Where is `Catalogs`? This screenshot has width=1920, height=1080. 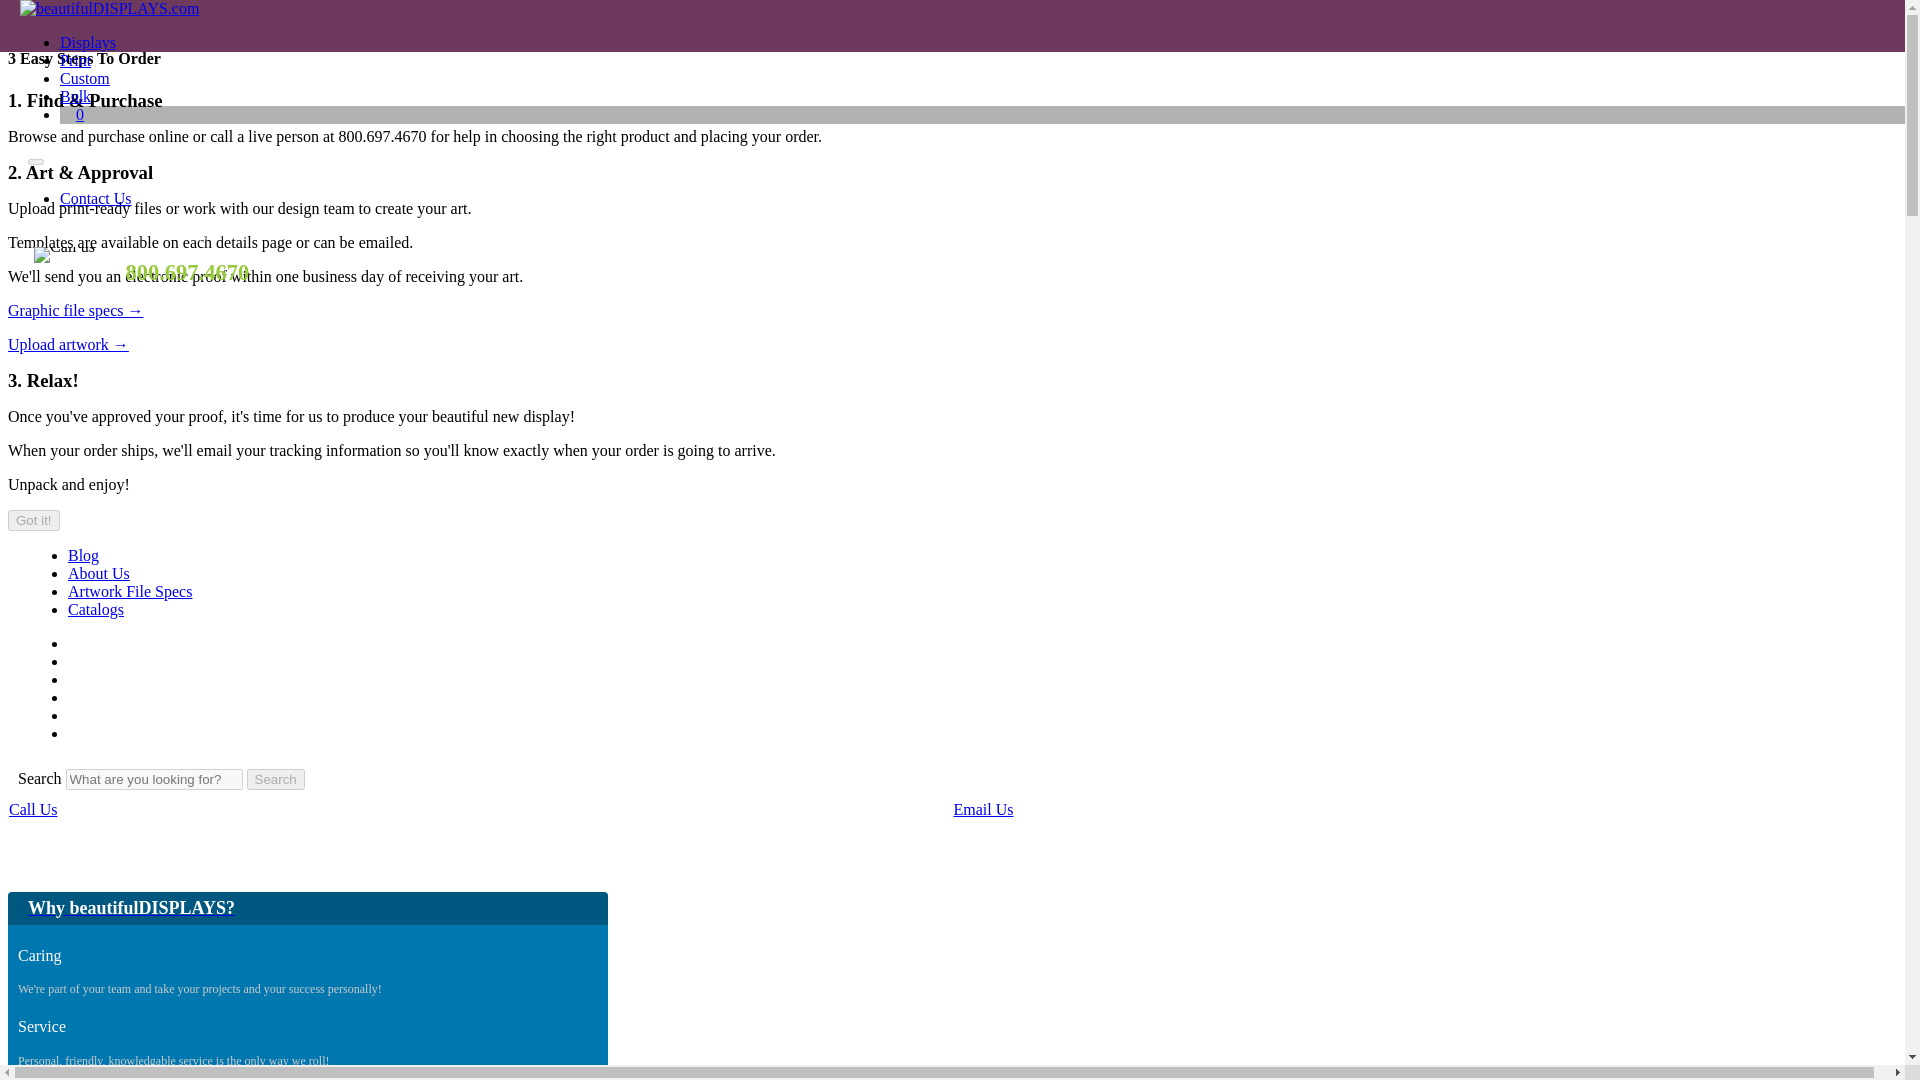
Catalogs is located at coordinates (96, 608).